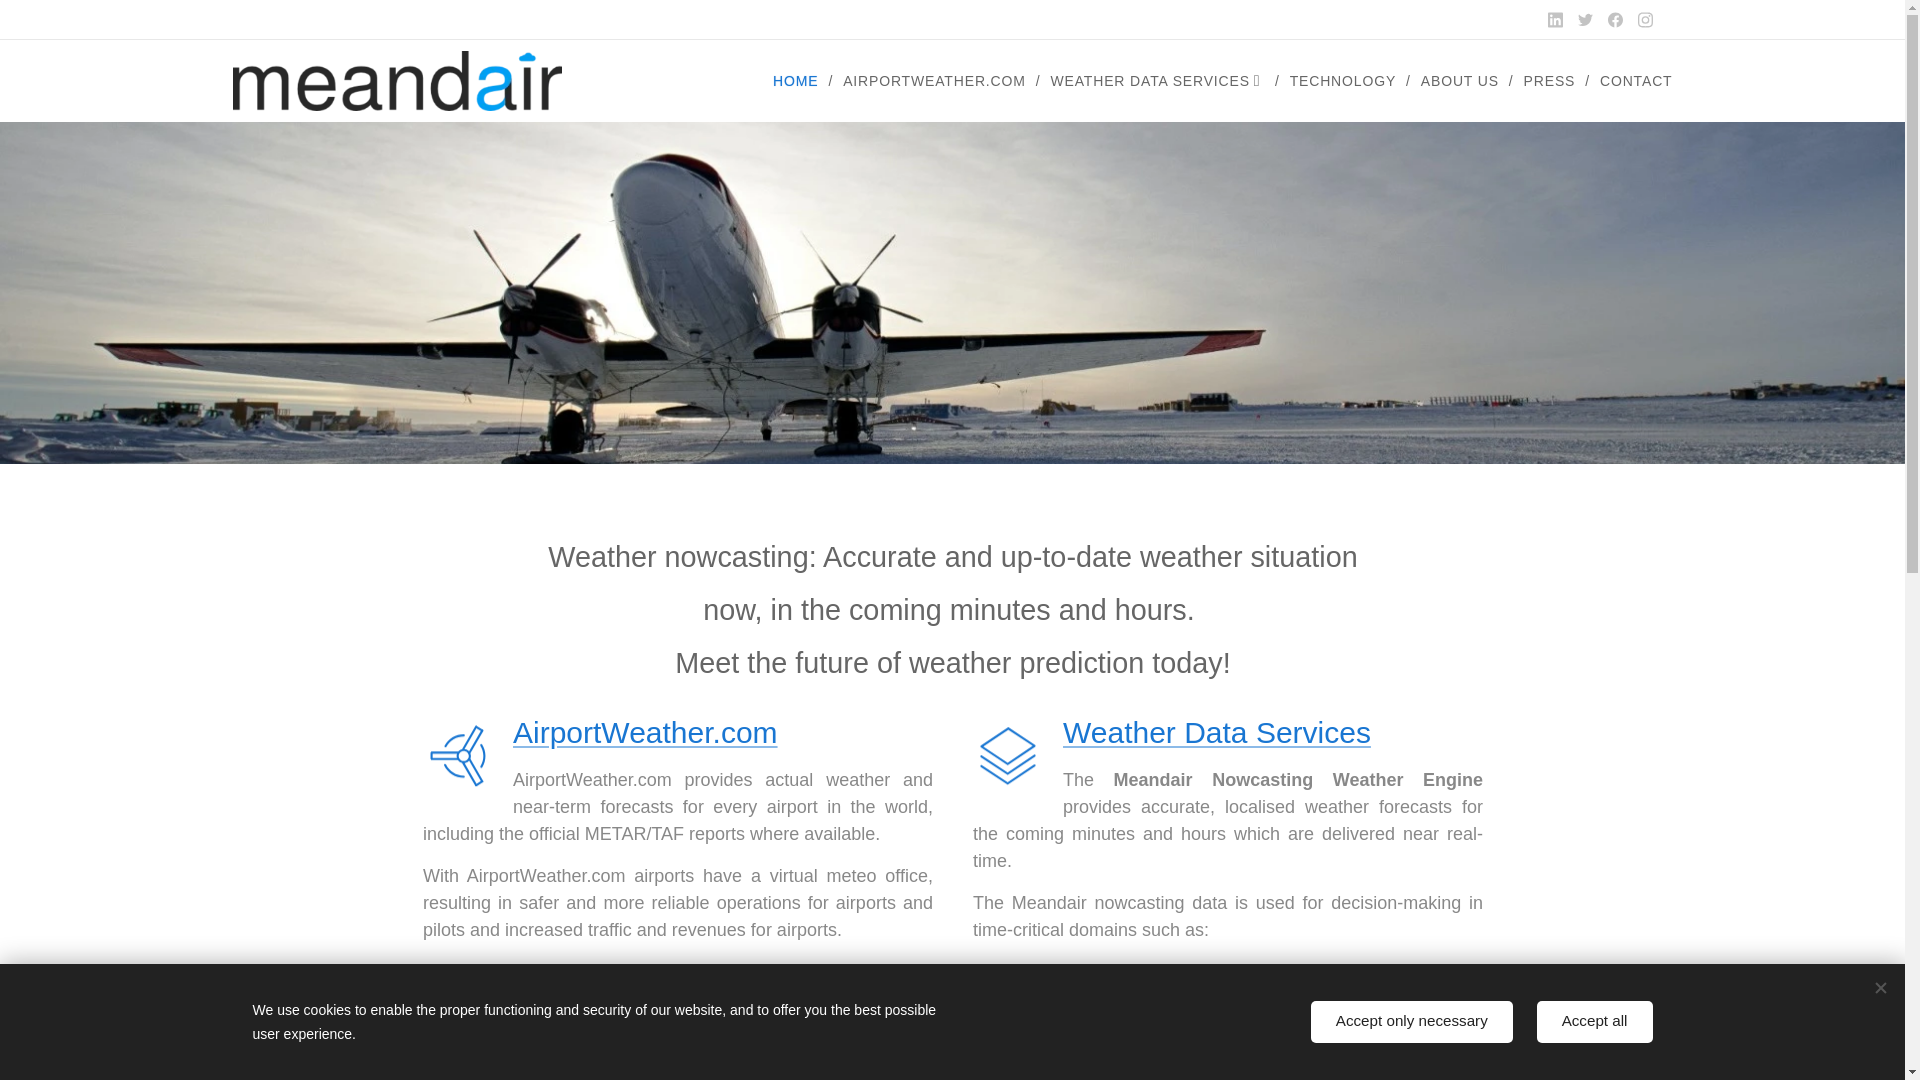 The width and height of the screenshot is (1920, 1080). What do you see at coordinates (1552, 80) in the screenshot?
I see `PRESS` at bounding box center [1552, 80].